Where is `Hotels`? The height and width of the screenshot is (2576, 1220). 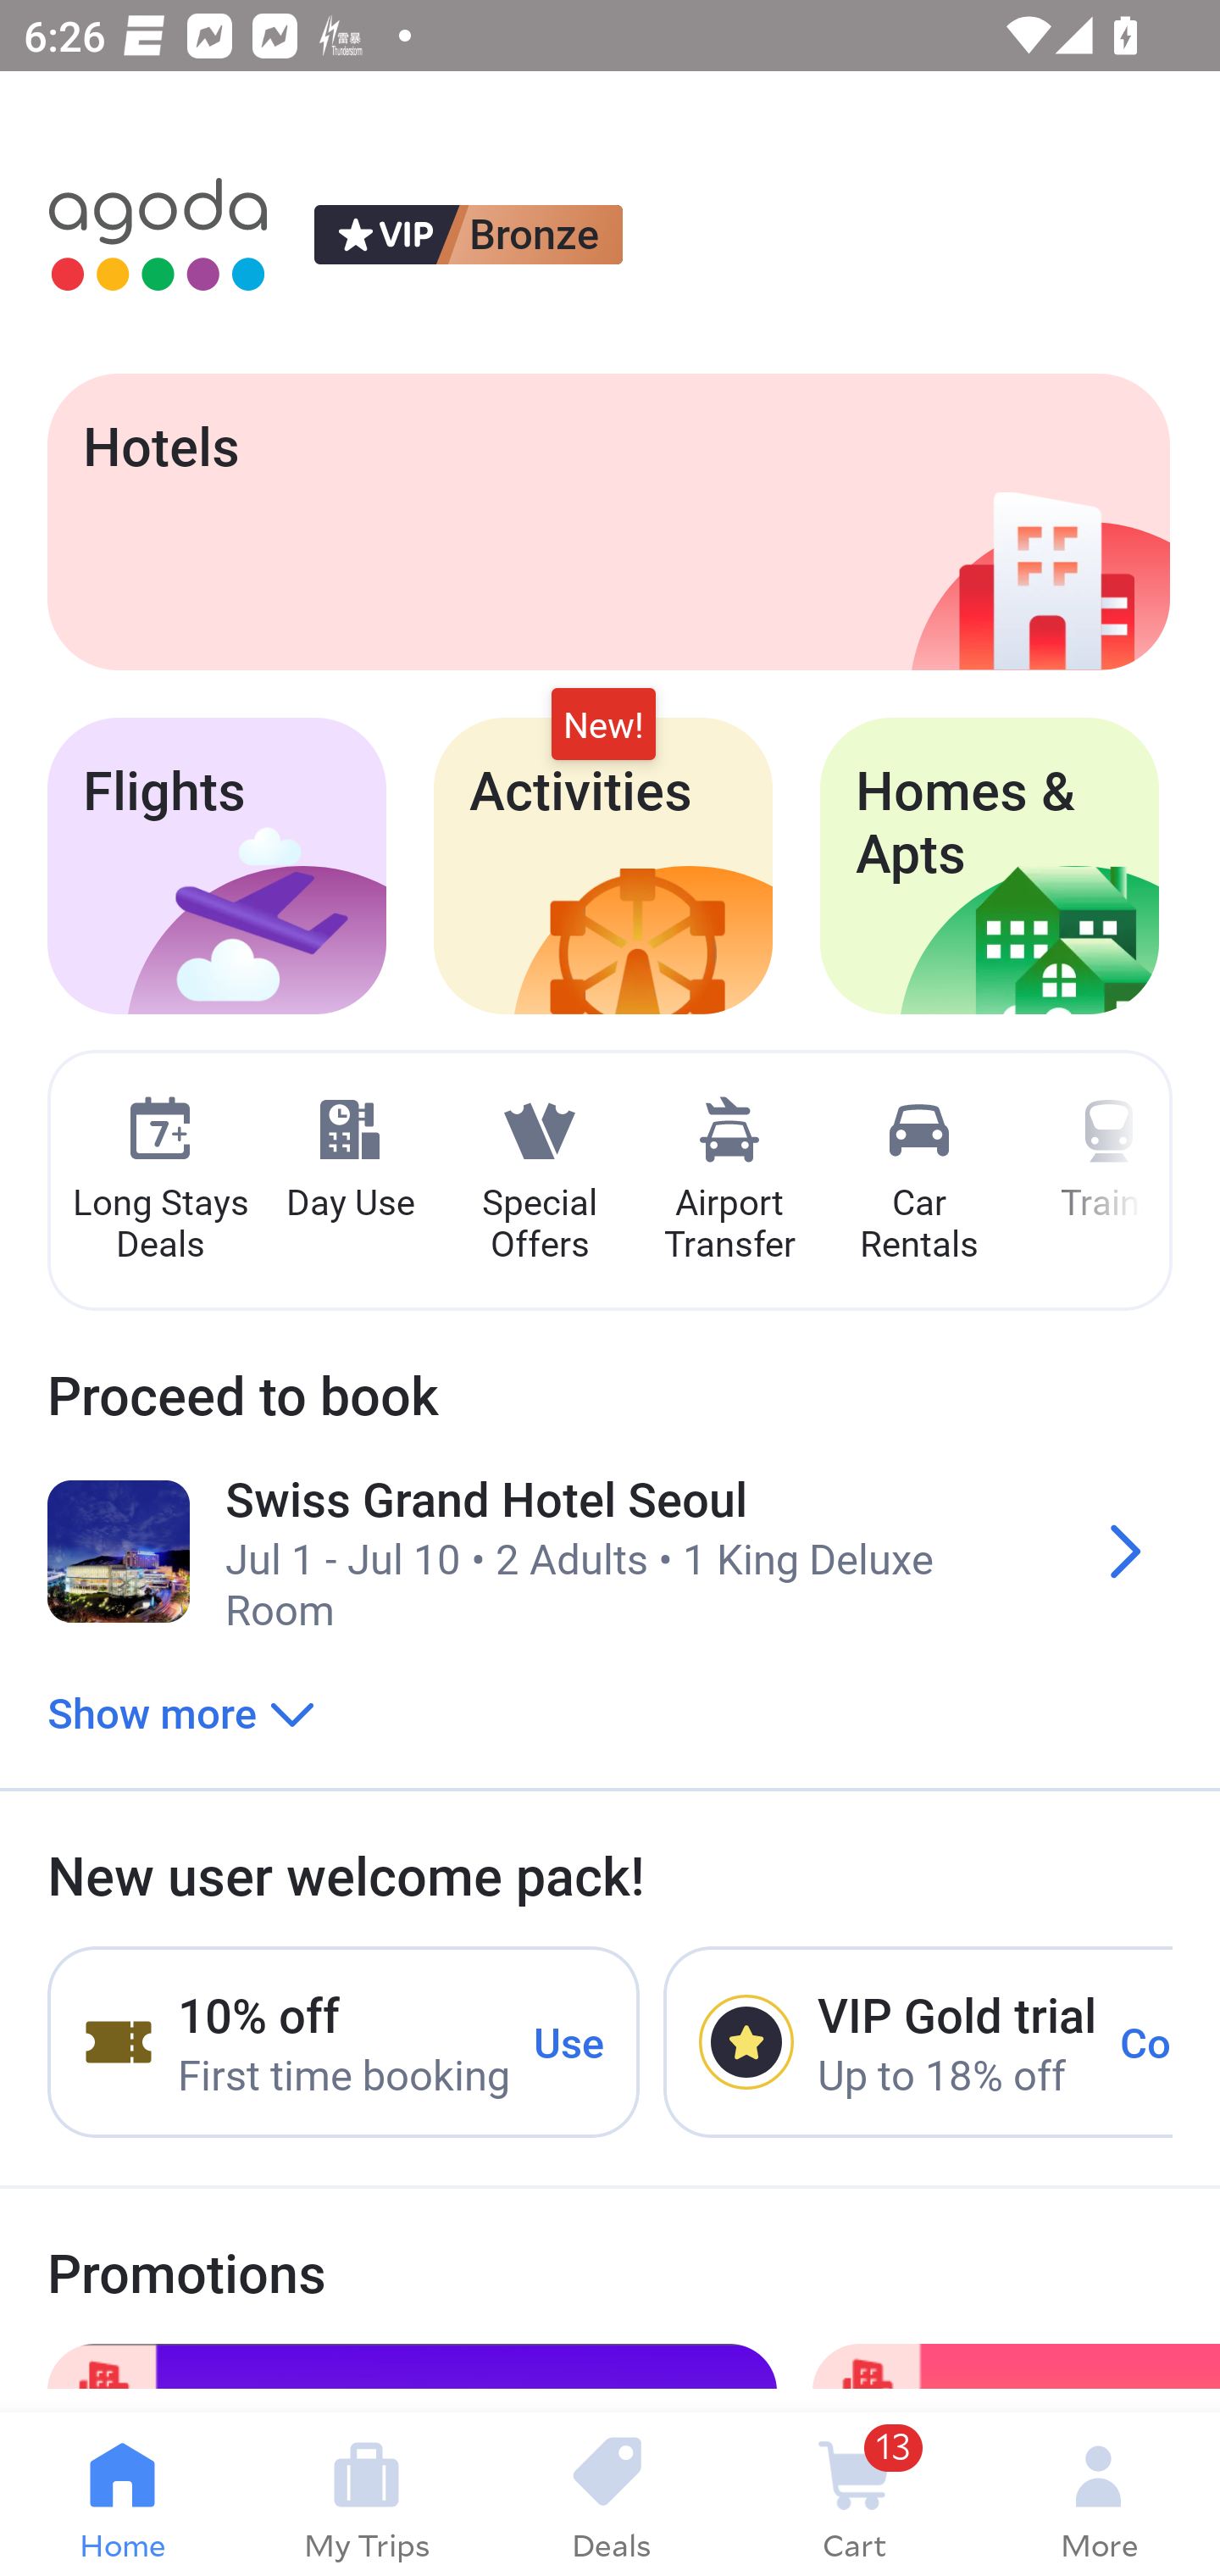
Hotels is located at coordinates (608, 521).